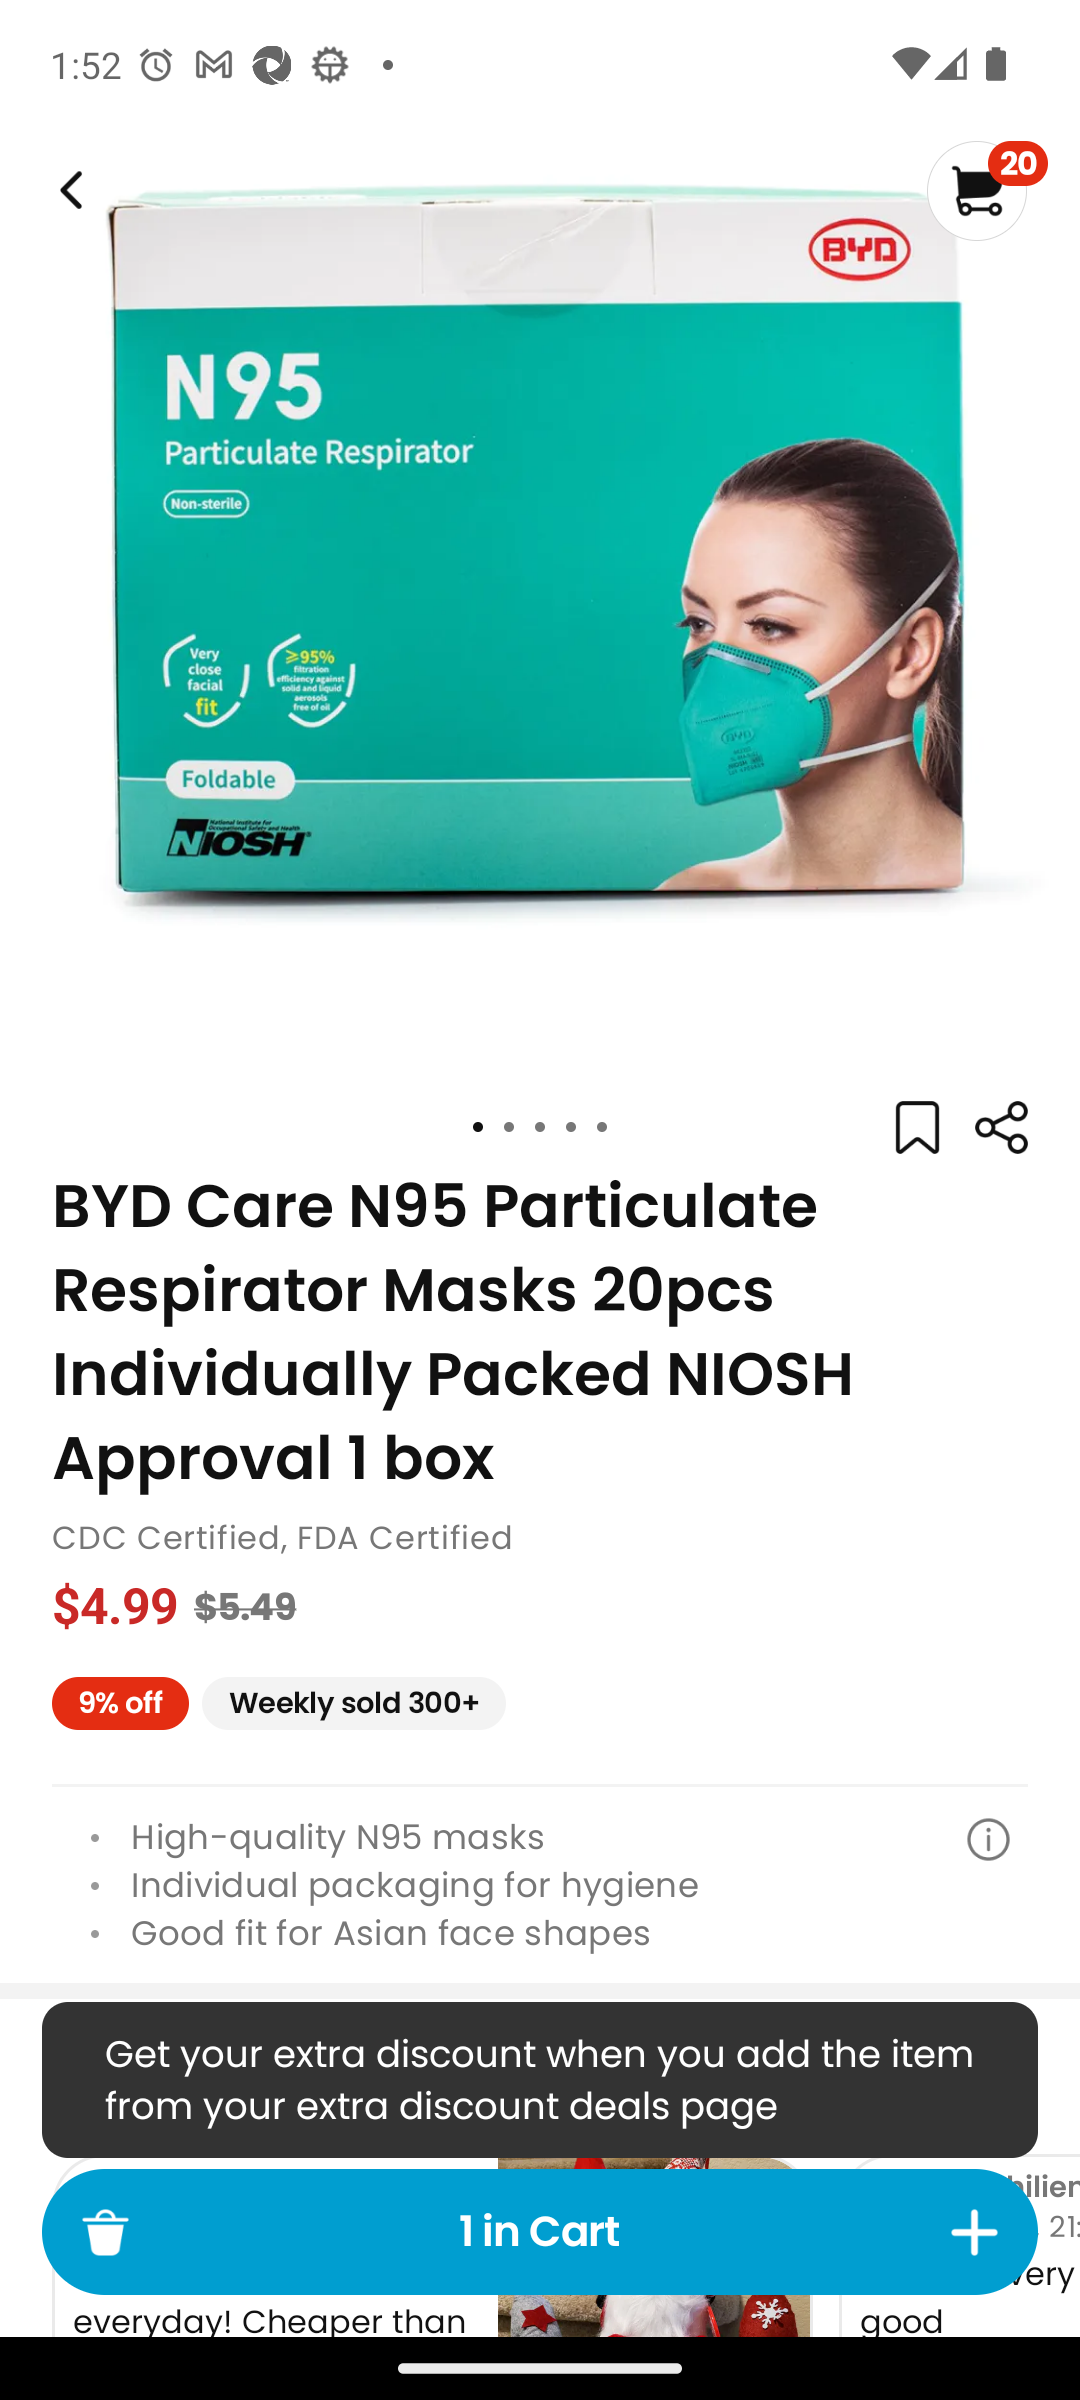 Image resolution: width=1080 pixels, height=2400 pixels. I want to click on Weee!, so click(68, 190).